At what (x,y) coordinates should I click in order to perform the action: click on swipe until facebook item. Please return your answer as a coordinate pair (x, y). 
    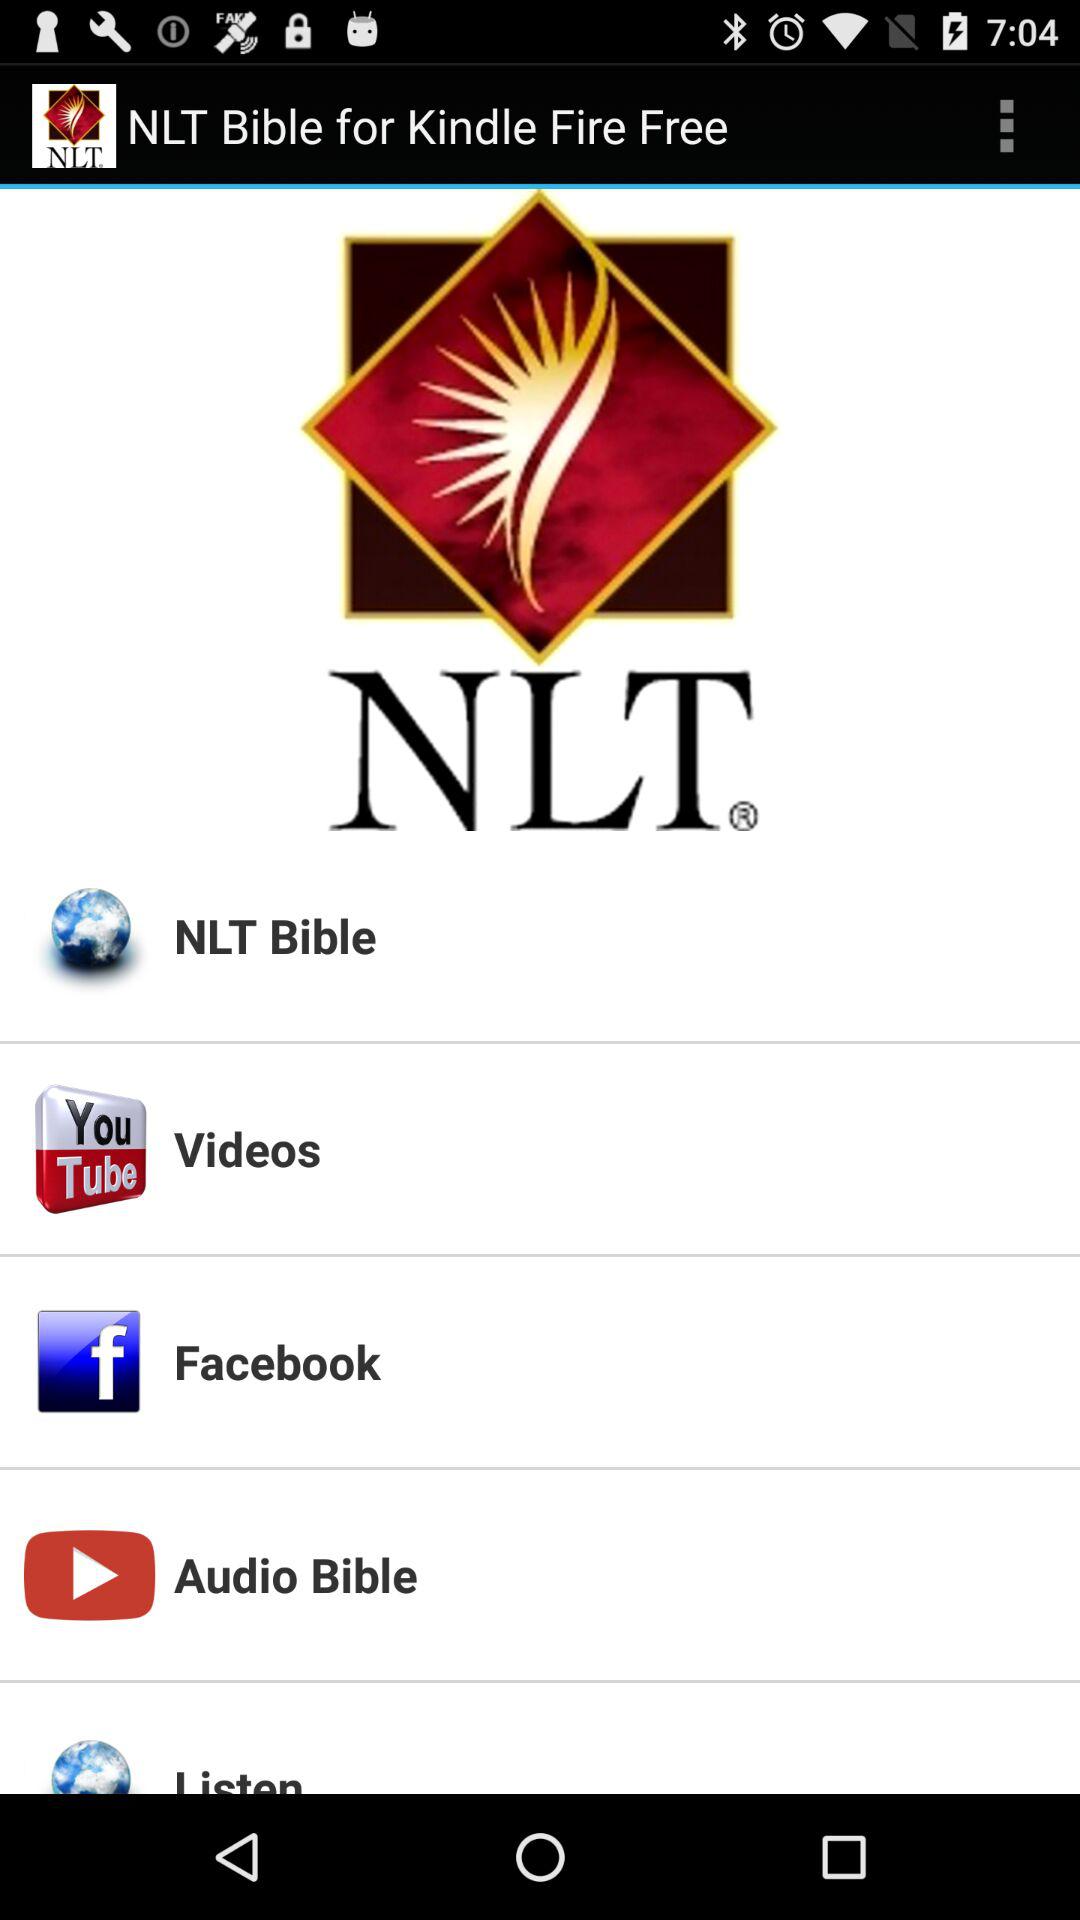
    Looking at the image, I should click on (615, 1361).